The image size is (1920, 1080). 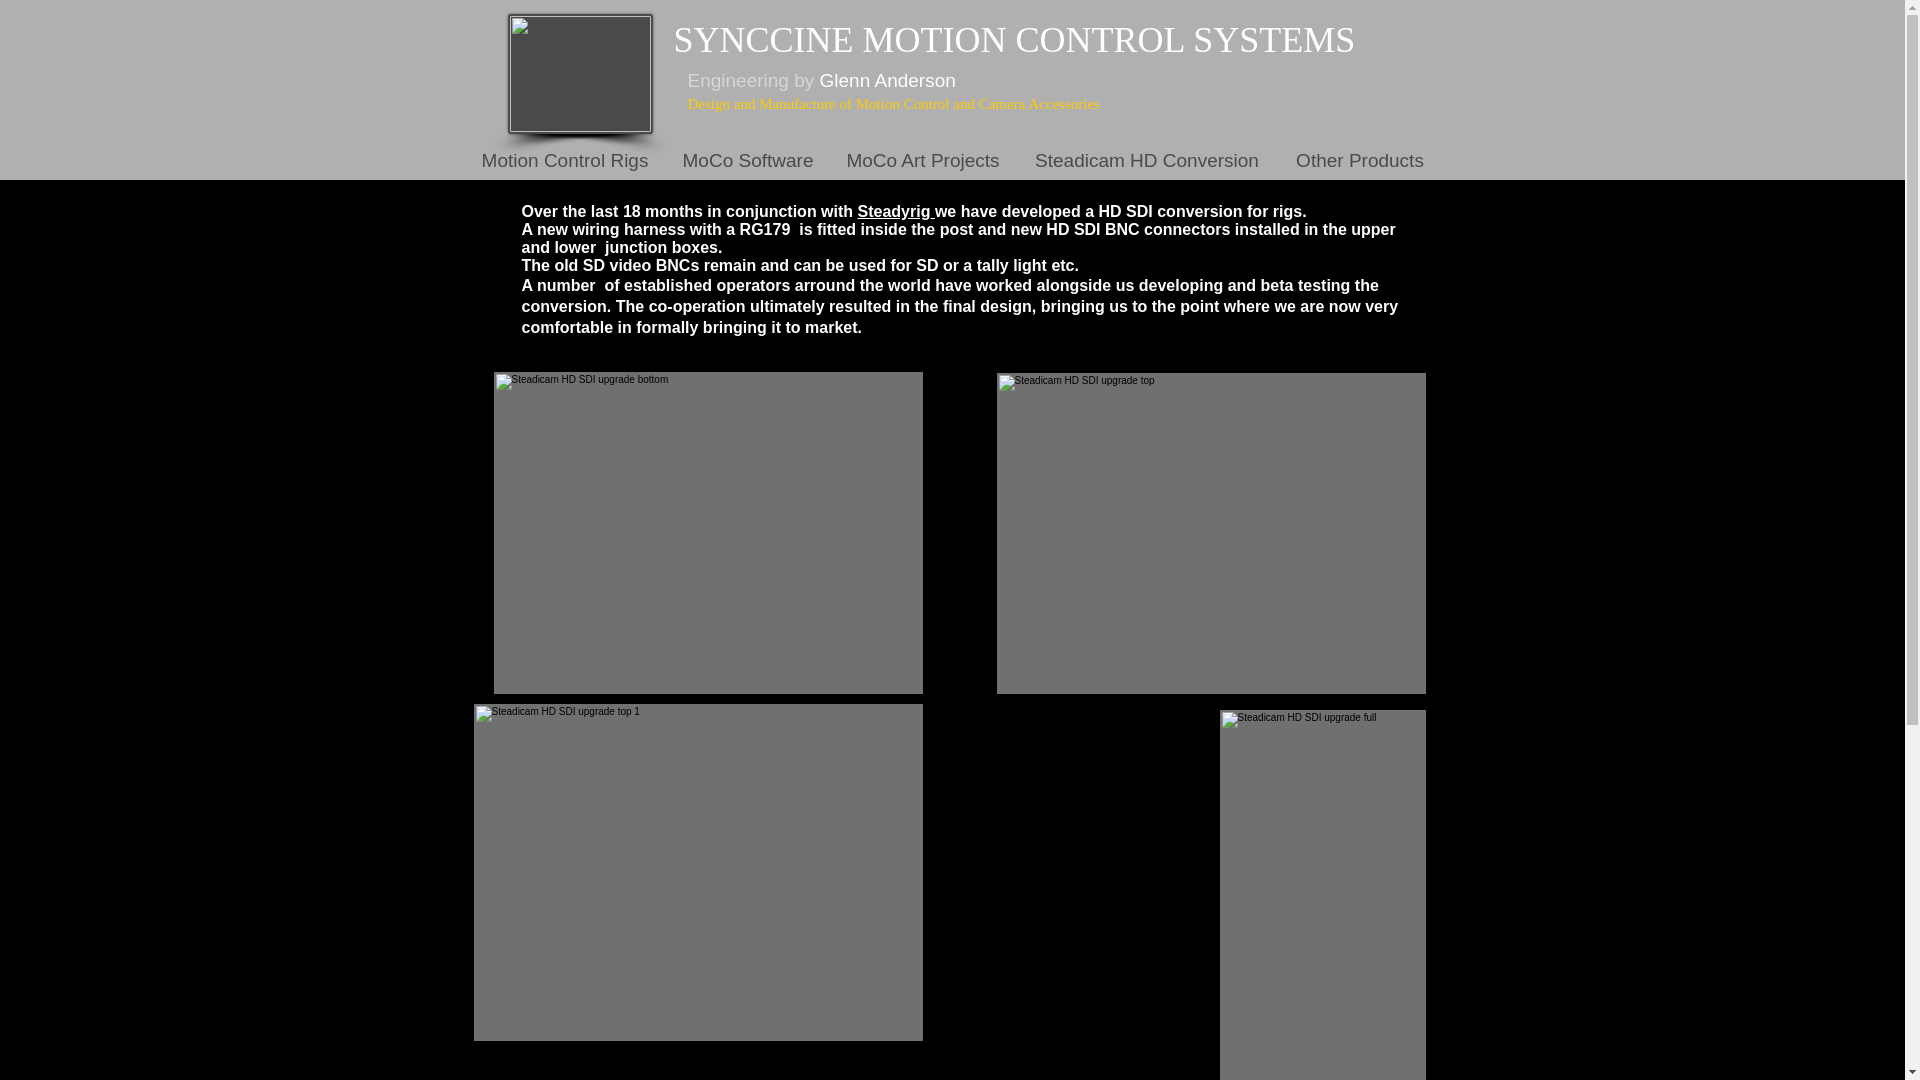 I want to click on Motion Control Rigs, so click(x=565, y=160).